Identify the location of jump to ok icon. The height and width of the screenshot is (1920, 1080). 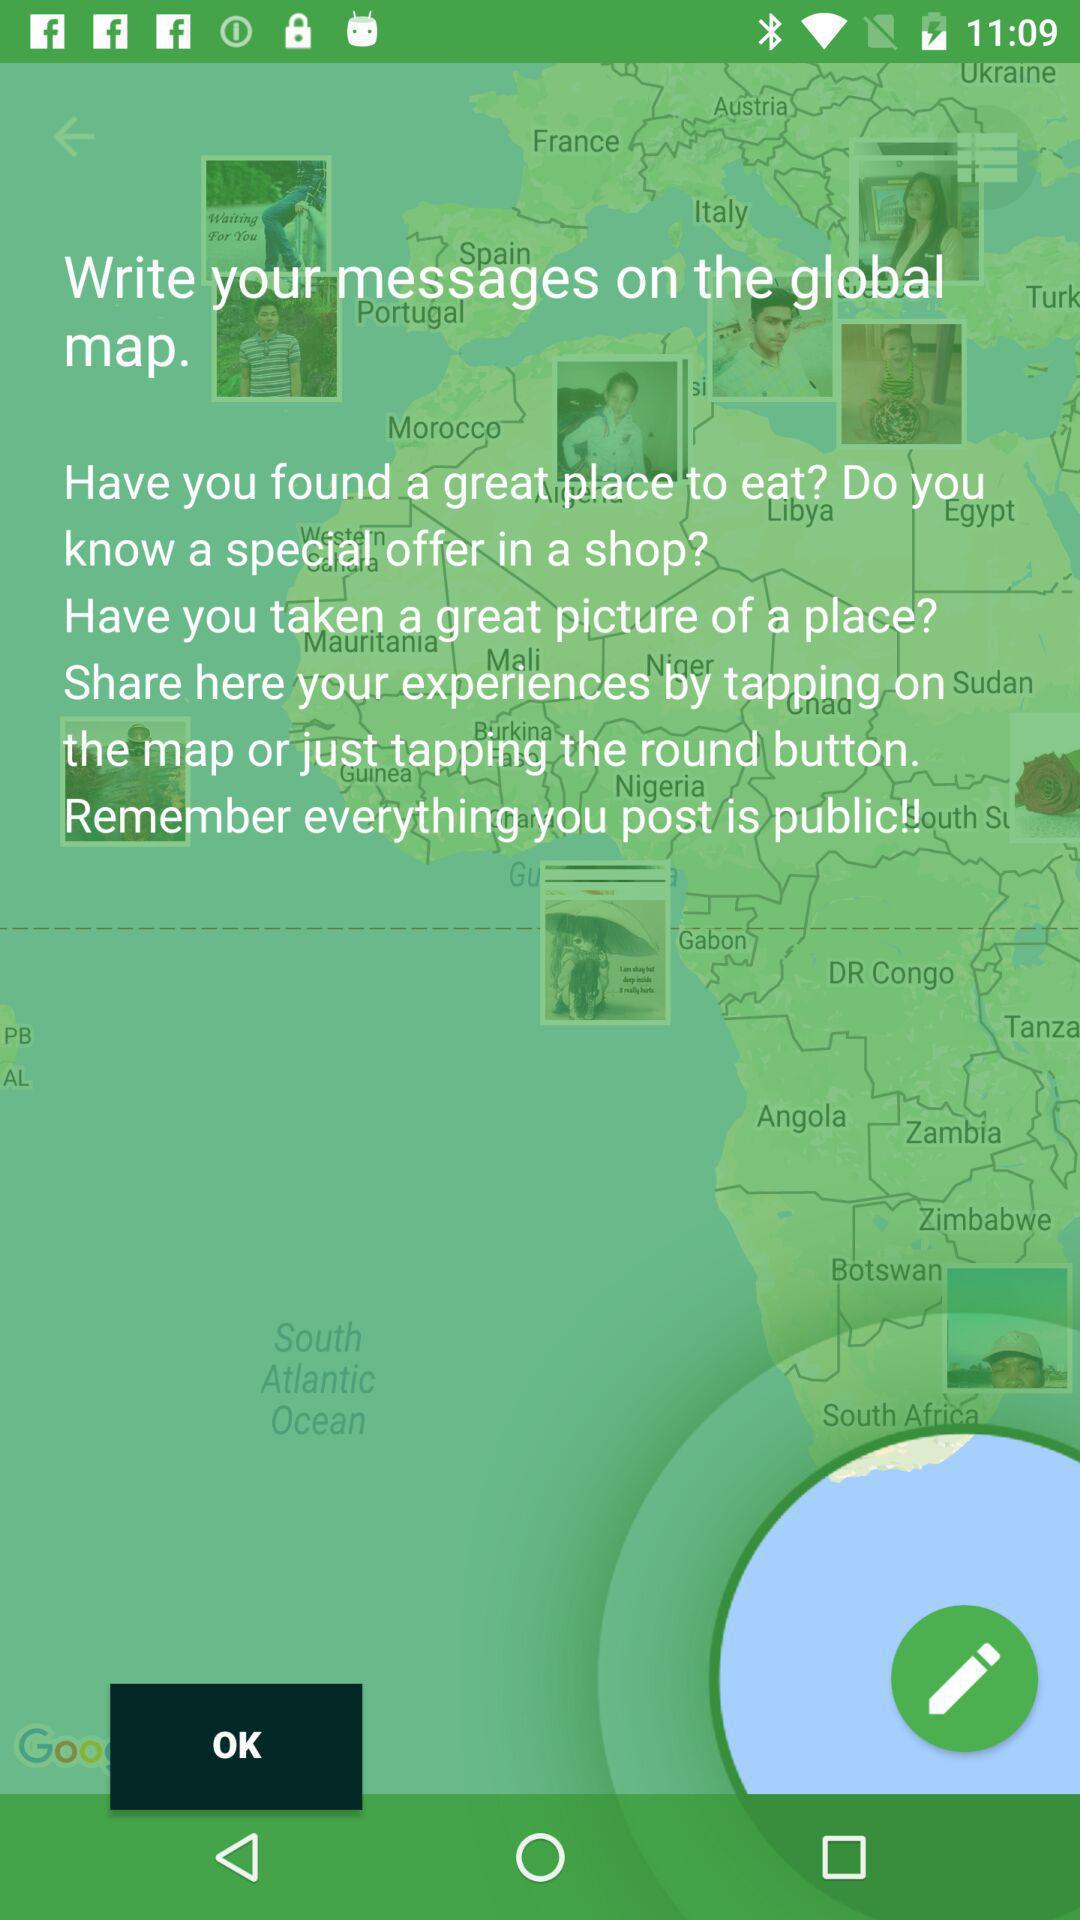
(236, 1746).